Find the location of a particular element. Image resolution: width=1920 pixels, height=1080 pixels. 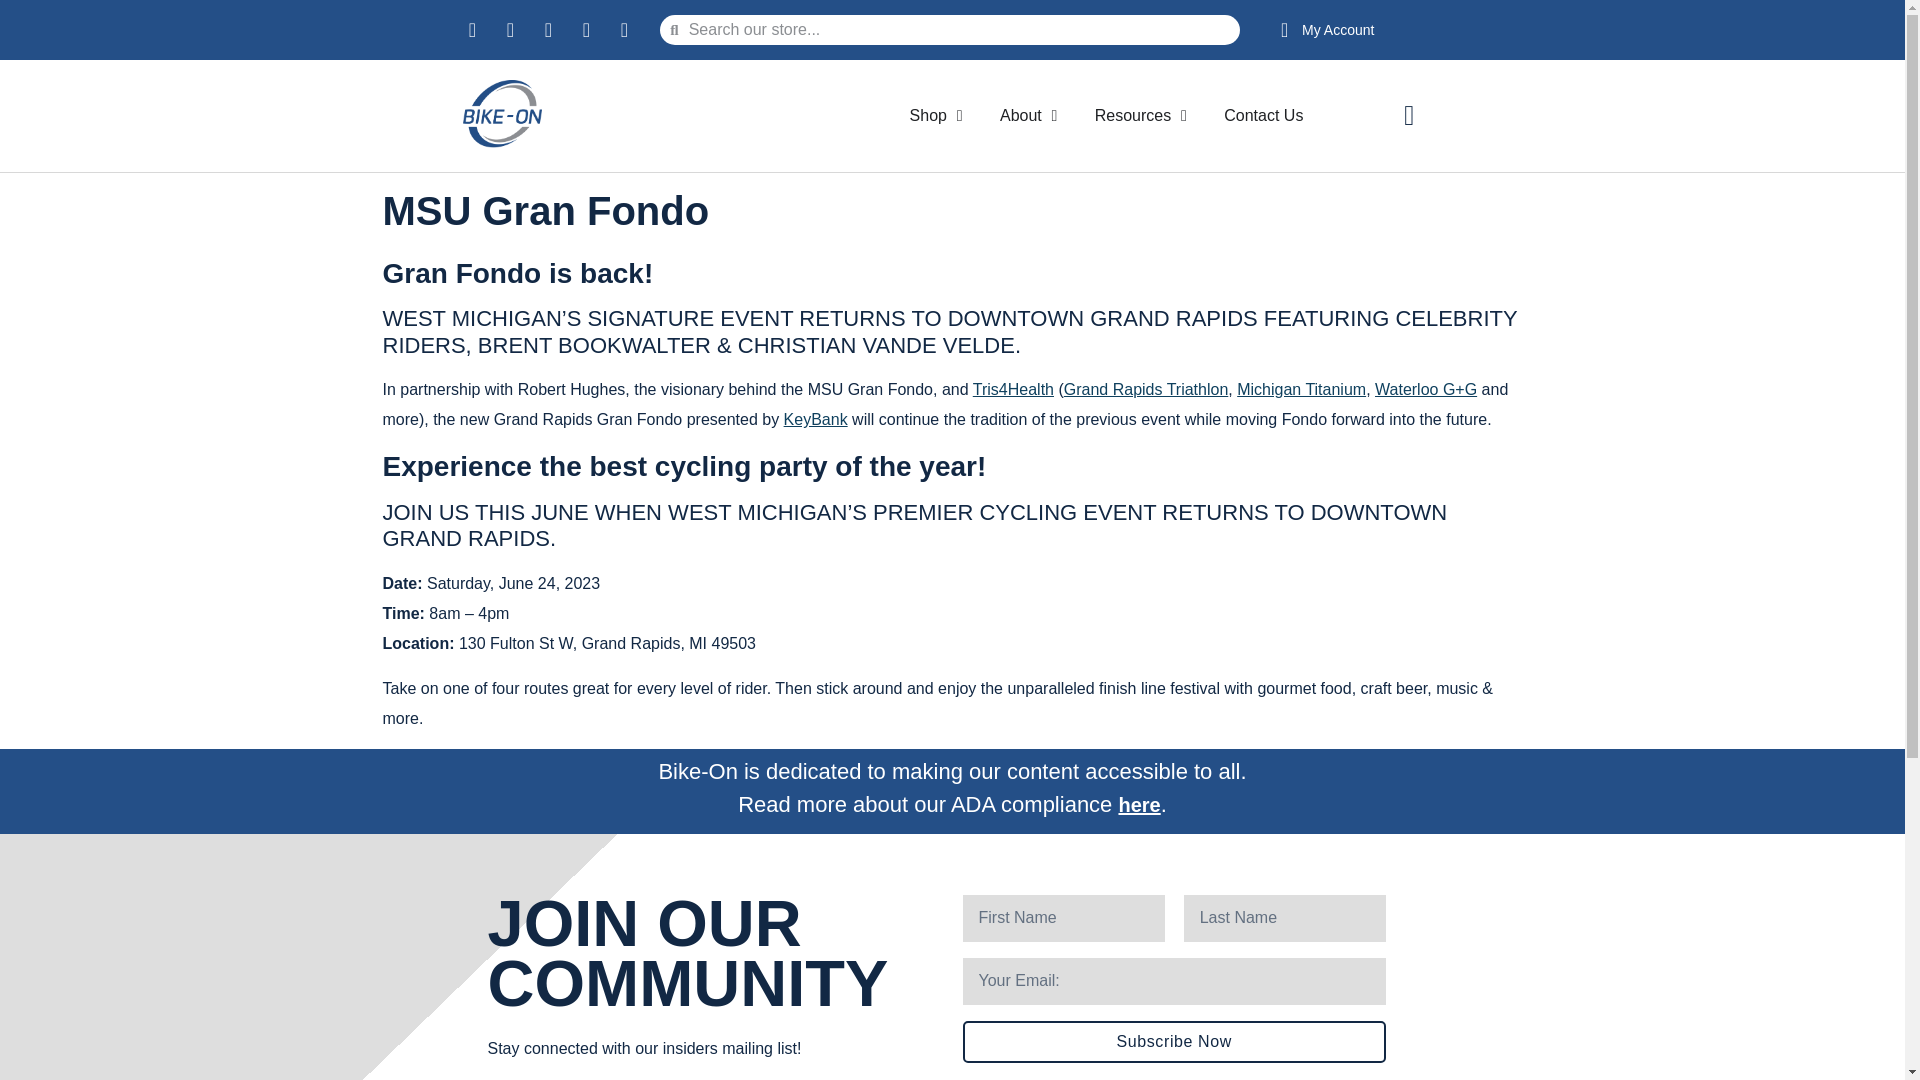

Contact Us is located at coordinates (1264, 116).